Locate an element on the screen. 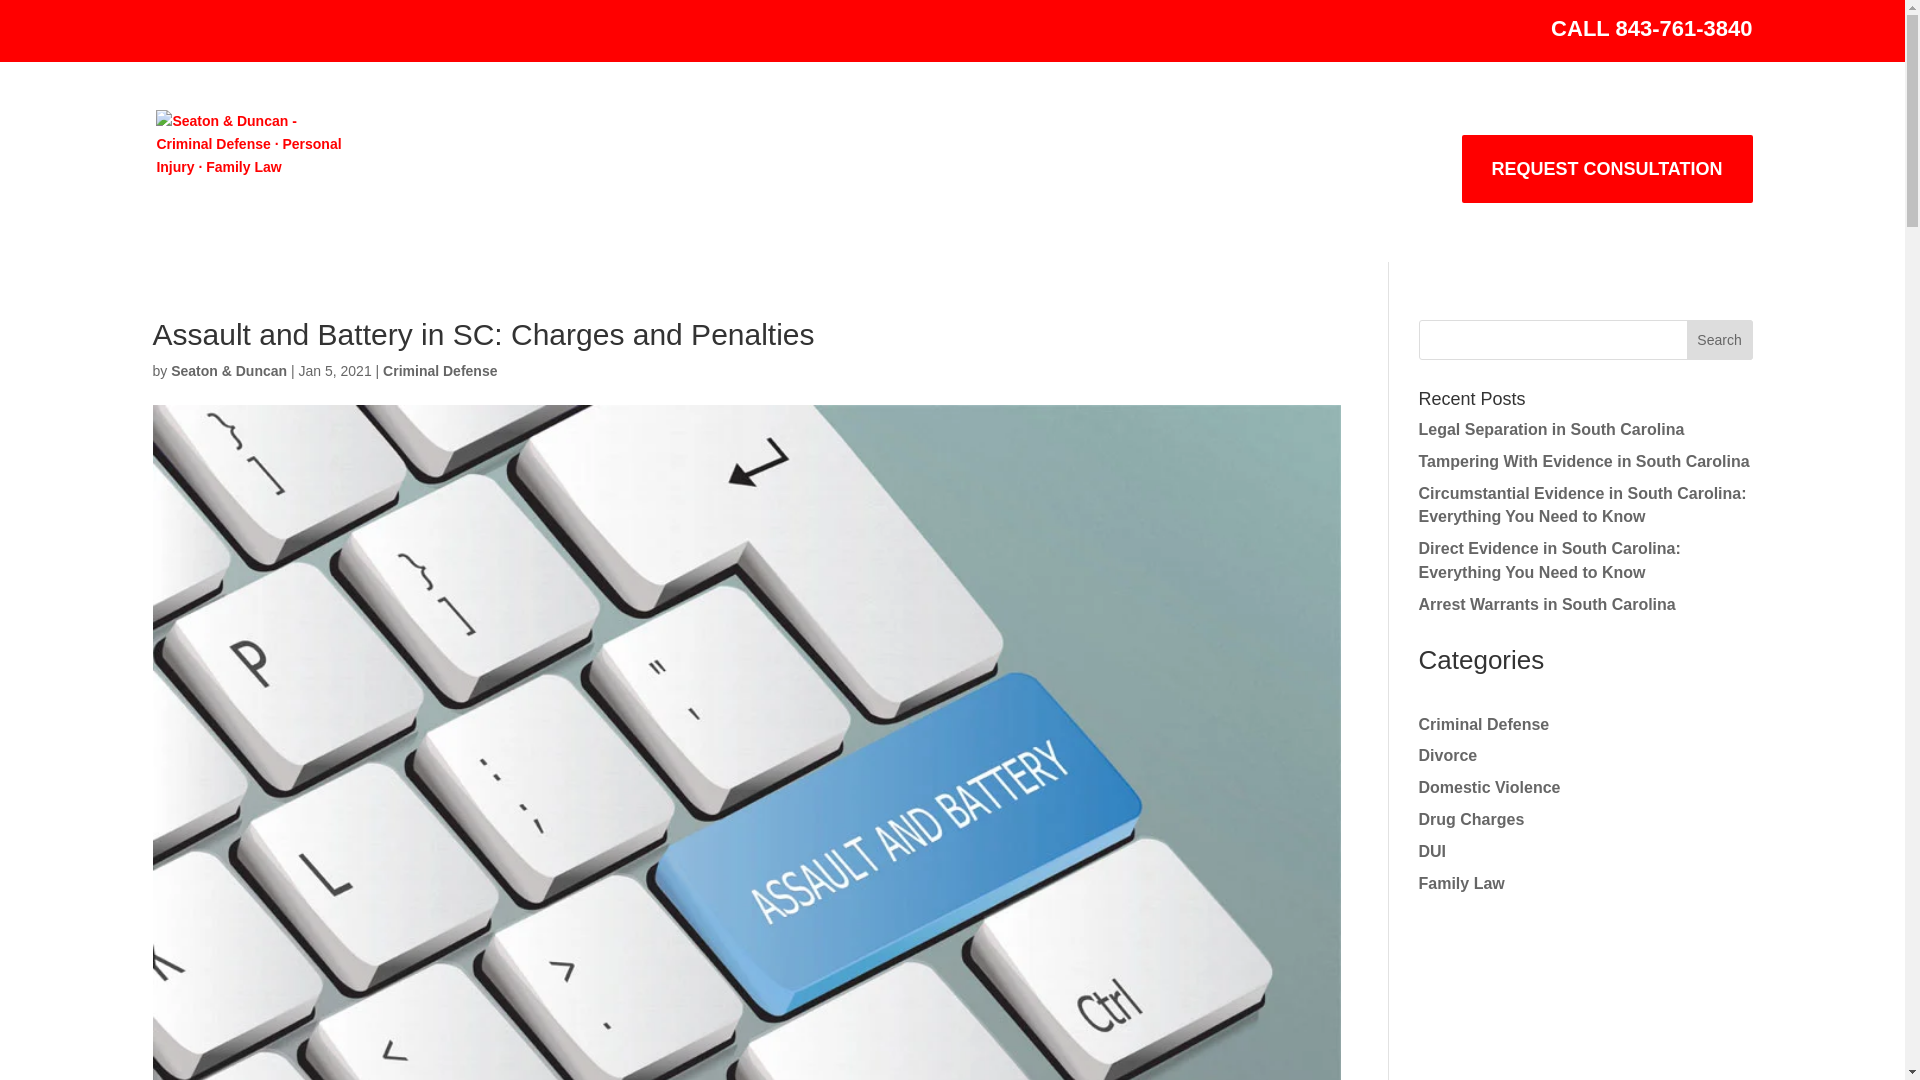 The width and height of the screenshot is (1920, 1080). Search is located at coordinates (1720, 339).